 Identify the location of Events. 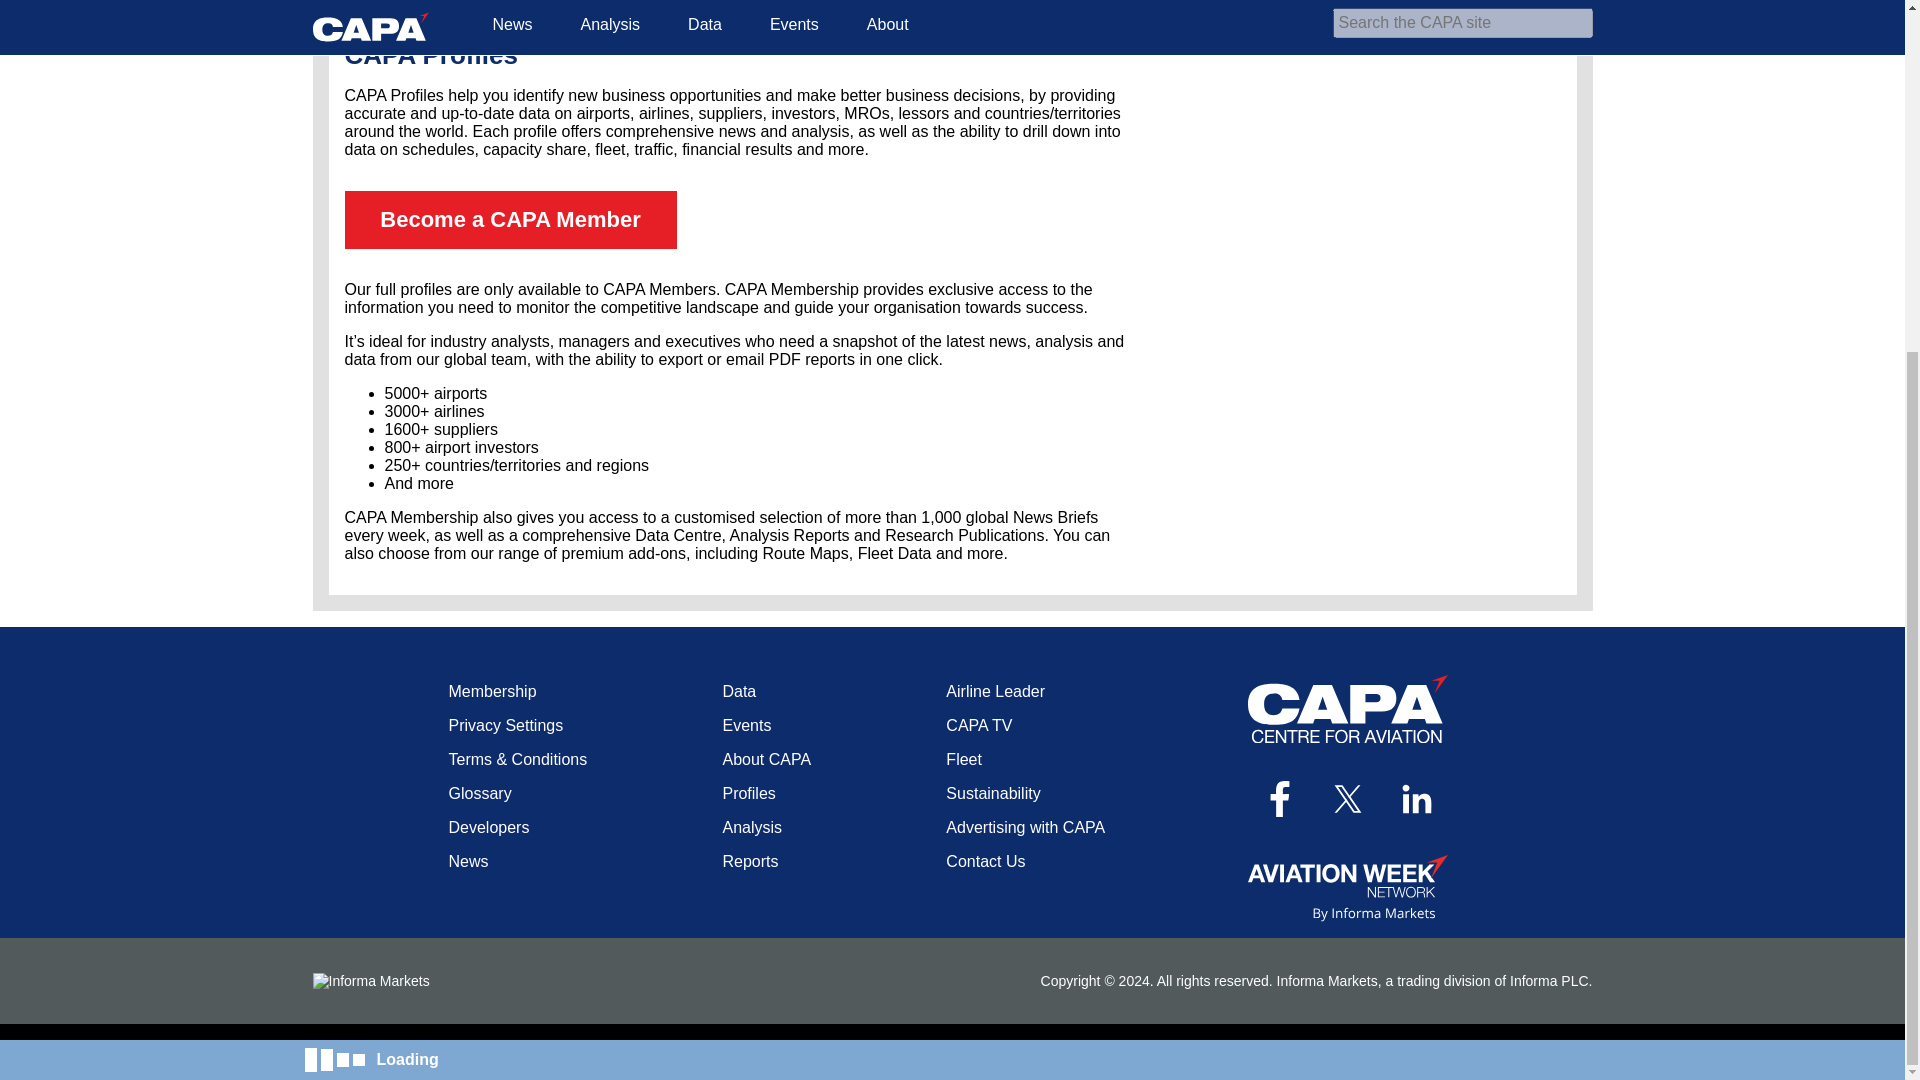
(746, 726).